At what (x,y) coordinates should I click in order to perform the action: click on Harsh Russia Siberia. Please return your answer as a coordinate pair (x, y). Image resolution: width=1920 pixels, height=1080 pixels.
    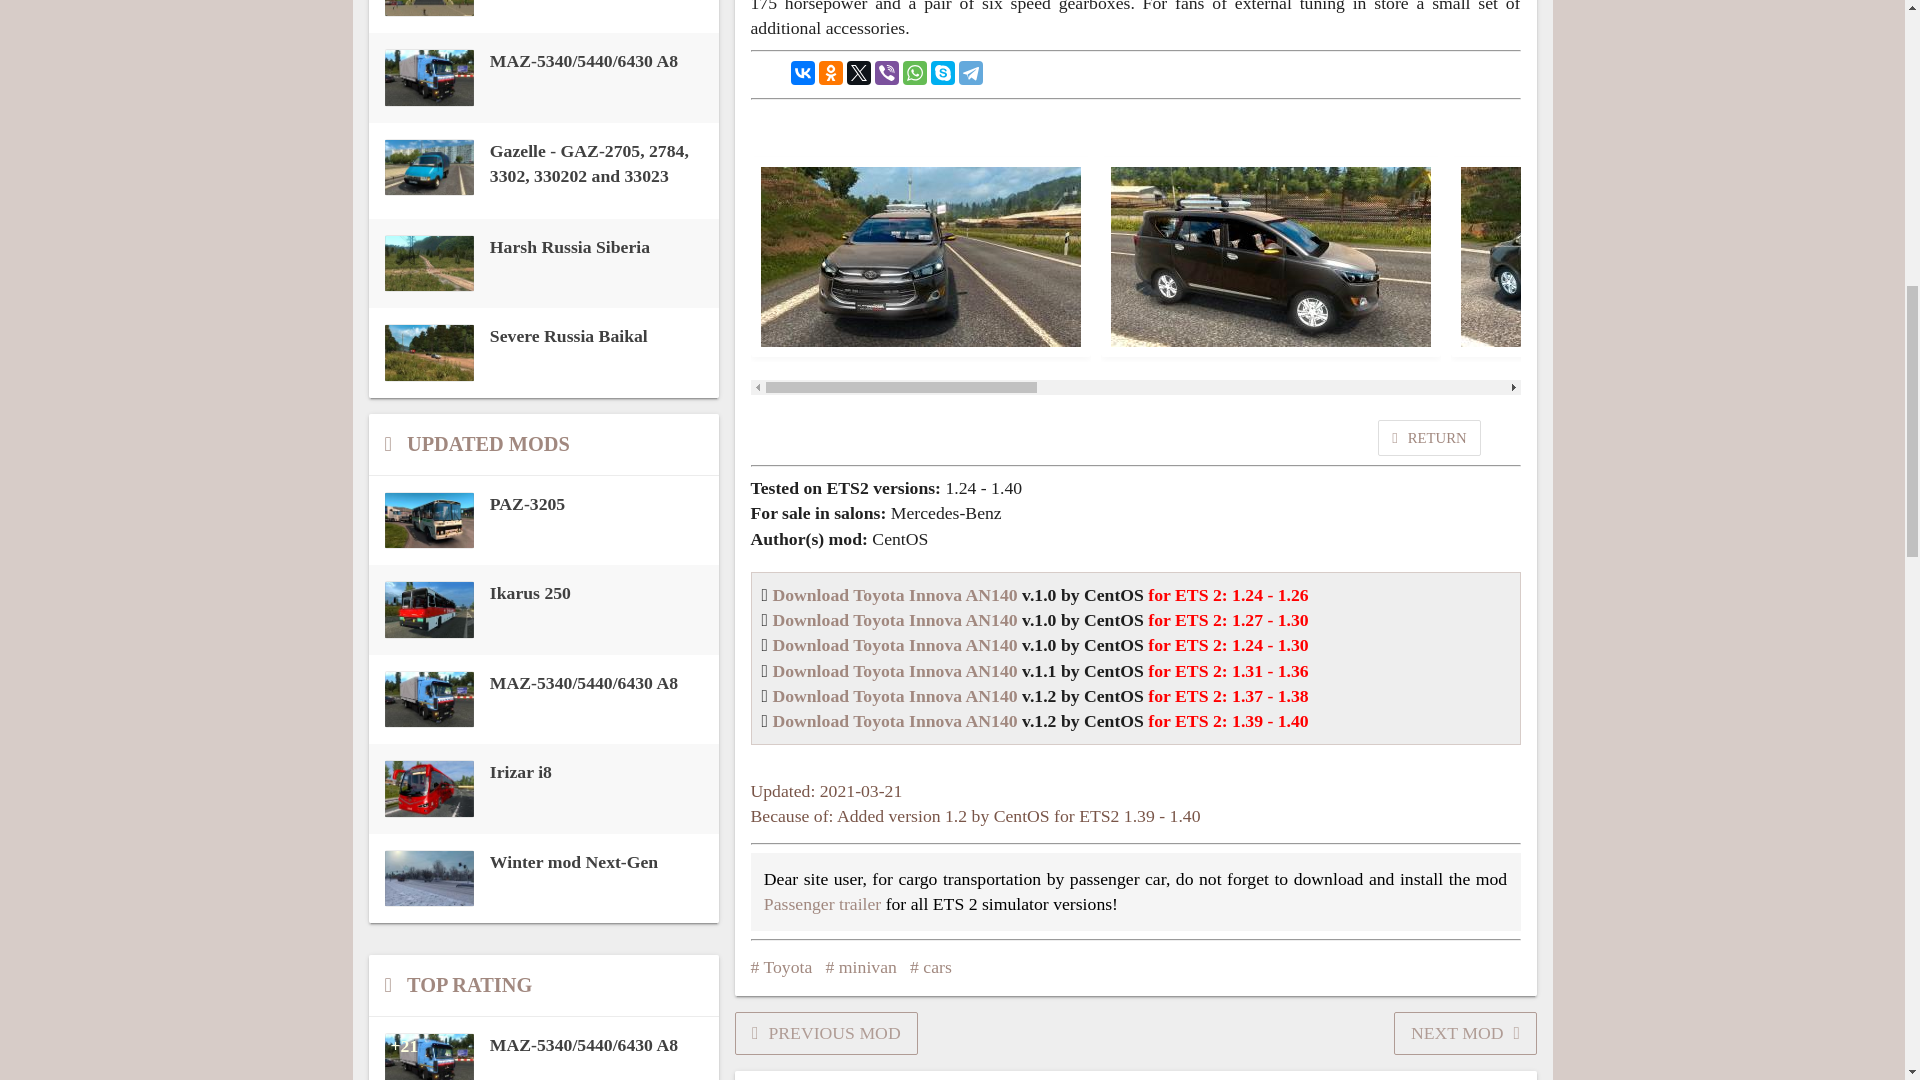
    Looking at the image, I should click on (543, 264).